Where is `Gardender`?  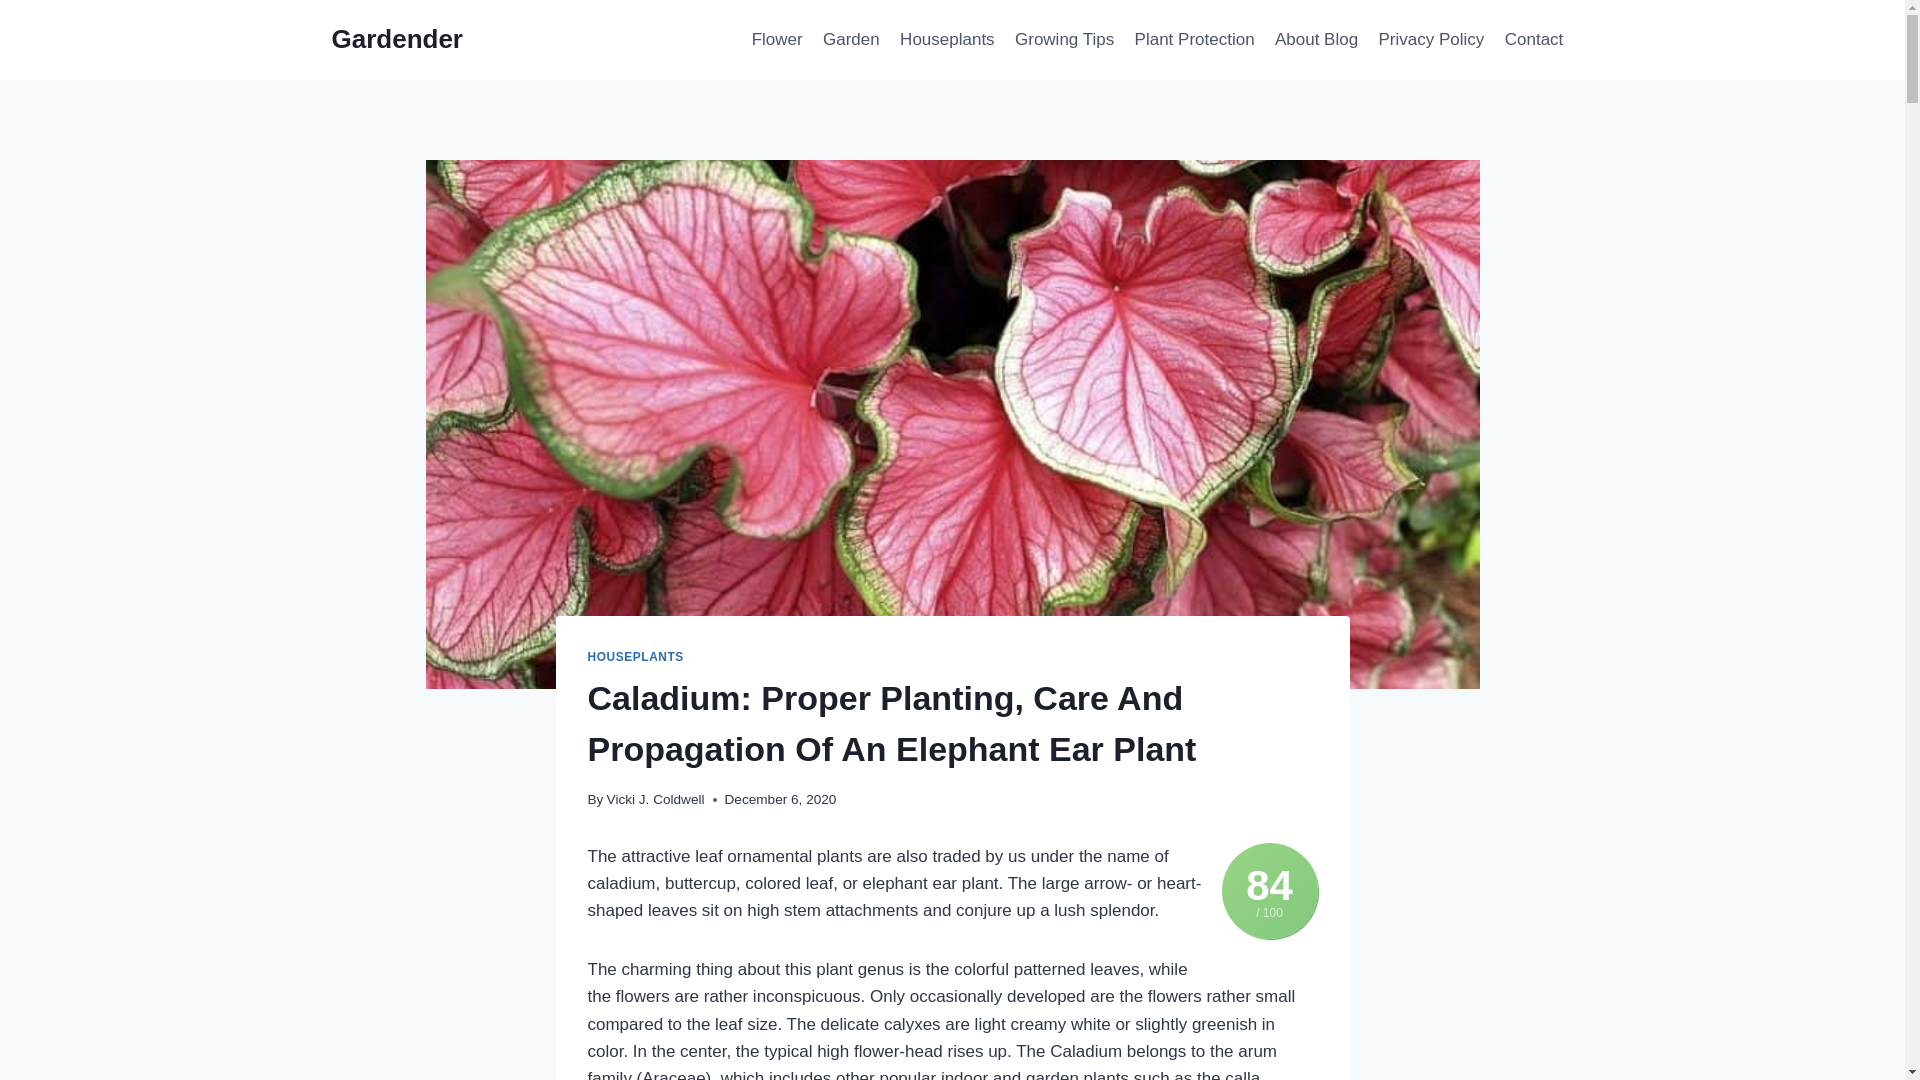
Gardender is located at coordinates (398, 39).